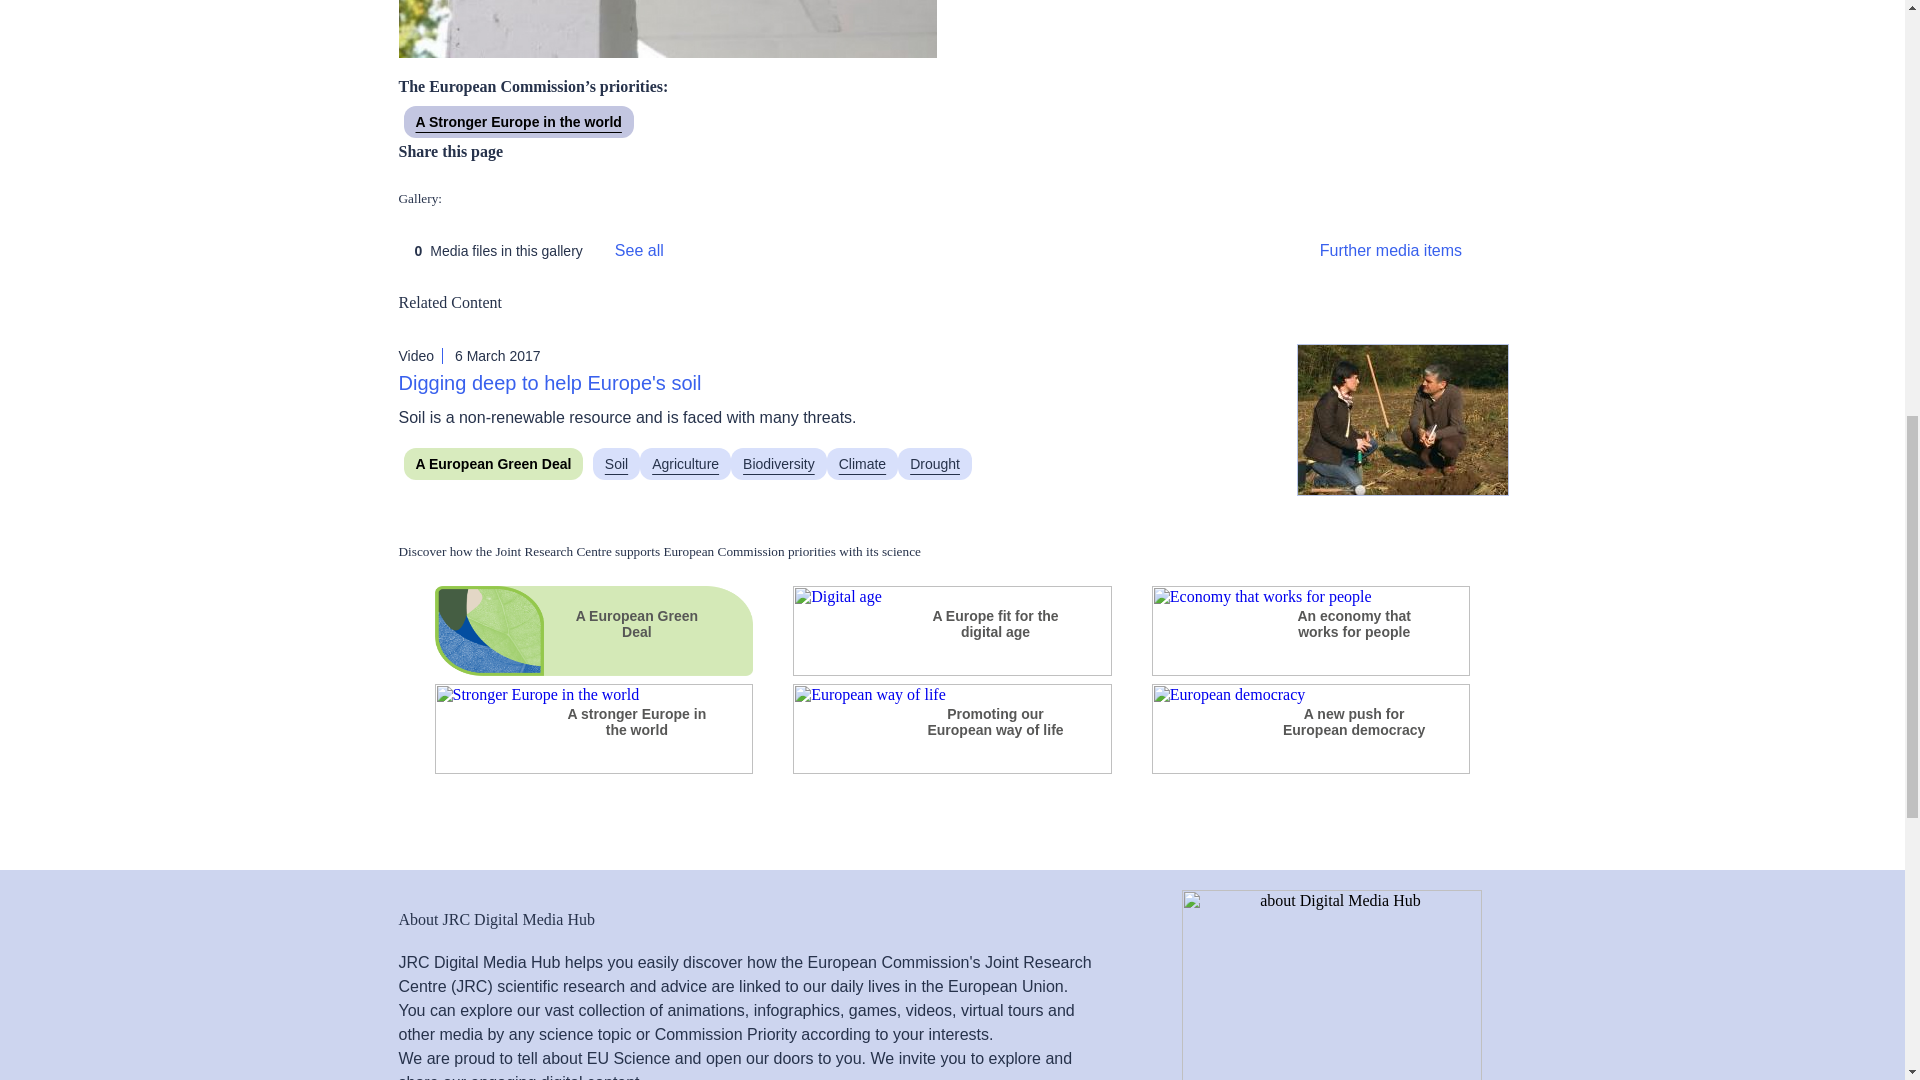  What do you see at coordinates (934, 464) in the screenshot?
I see `Drought` at bounding box center [934, 464].